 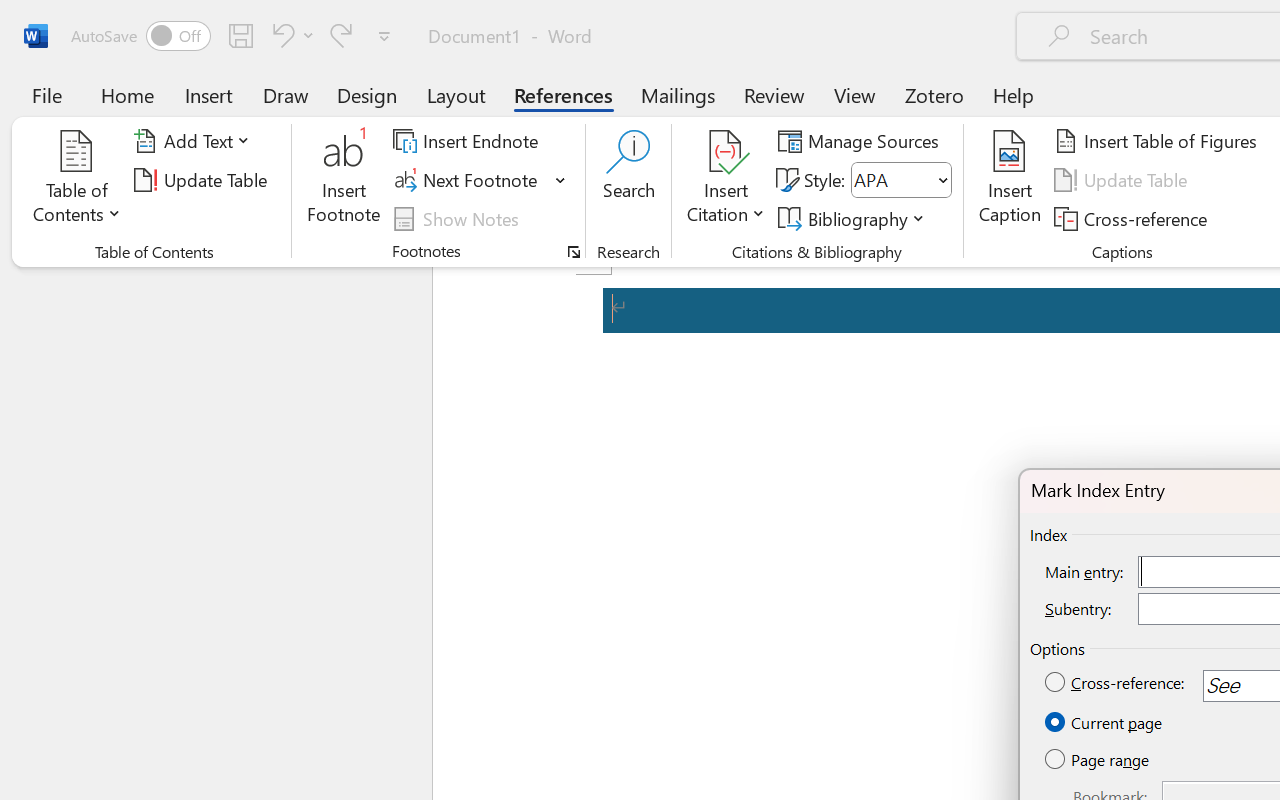 I want to click on Style, so click(x=892, y=180).